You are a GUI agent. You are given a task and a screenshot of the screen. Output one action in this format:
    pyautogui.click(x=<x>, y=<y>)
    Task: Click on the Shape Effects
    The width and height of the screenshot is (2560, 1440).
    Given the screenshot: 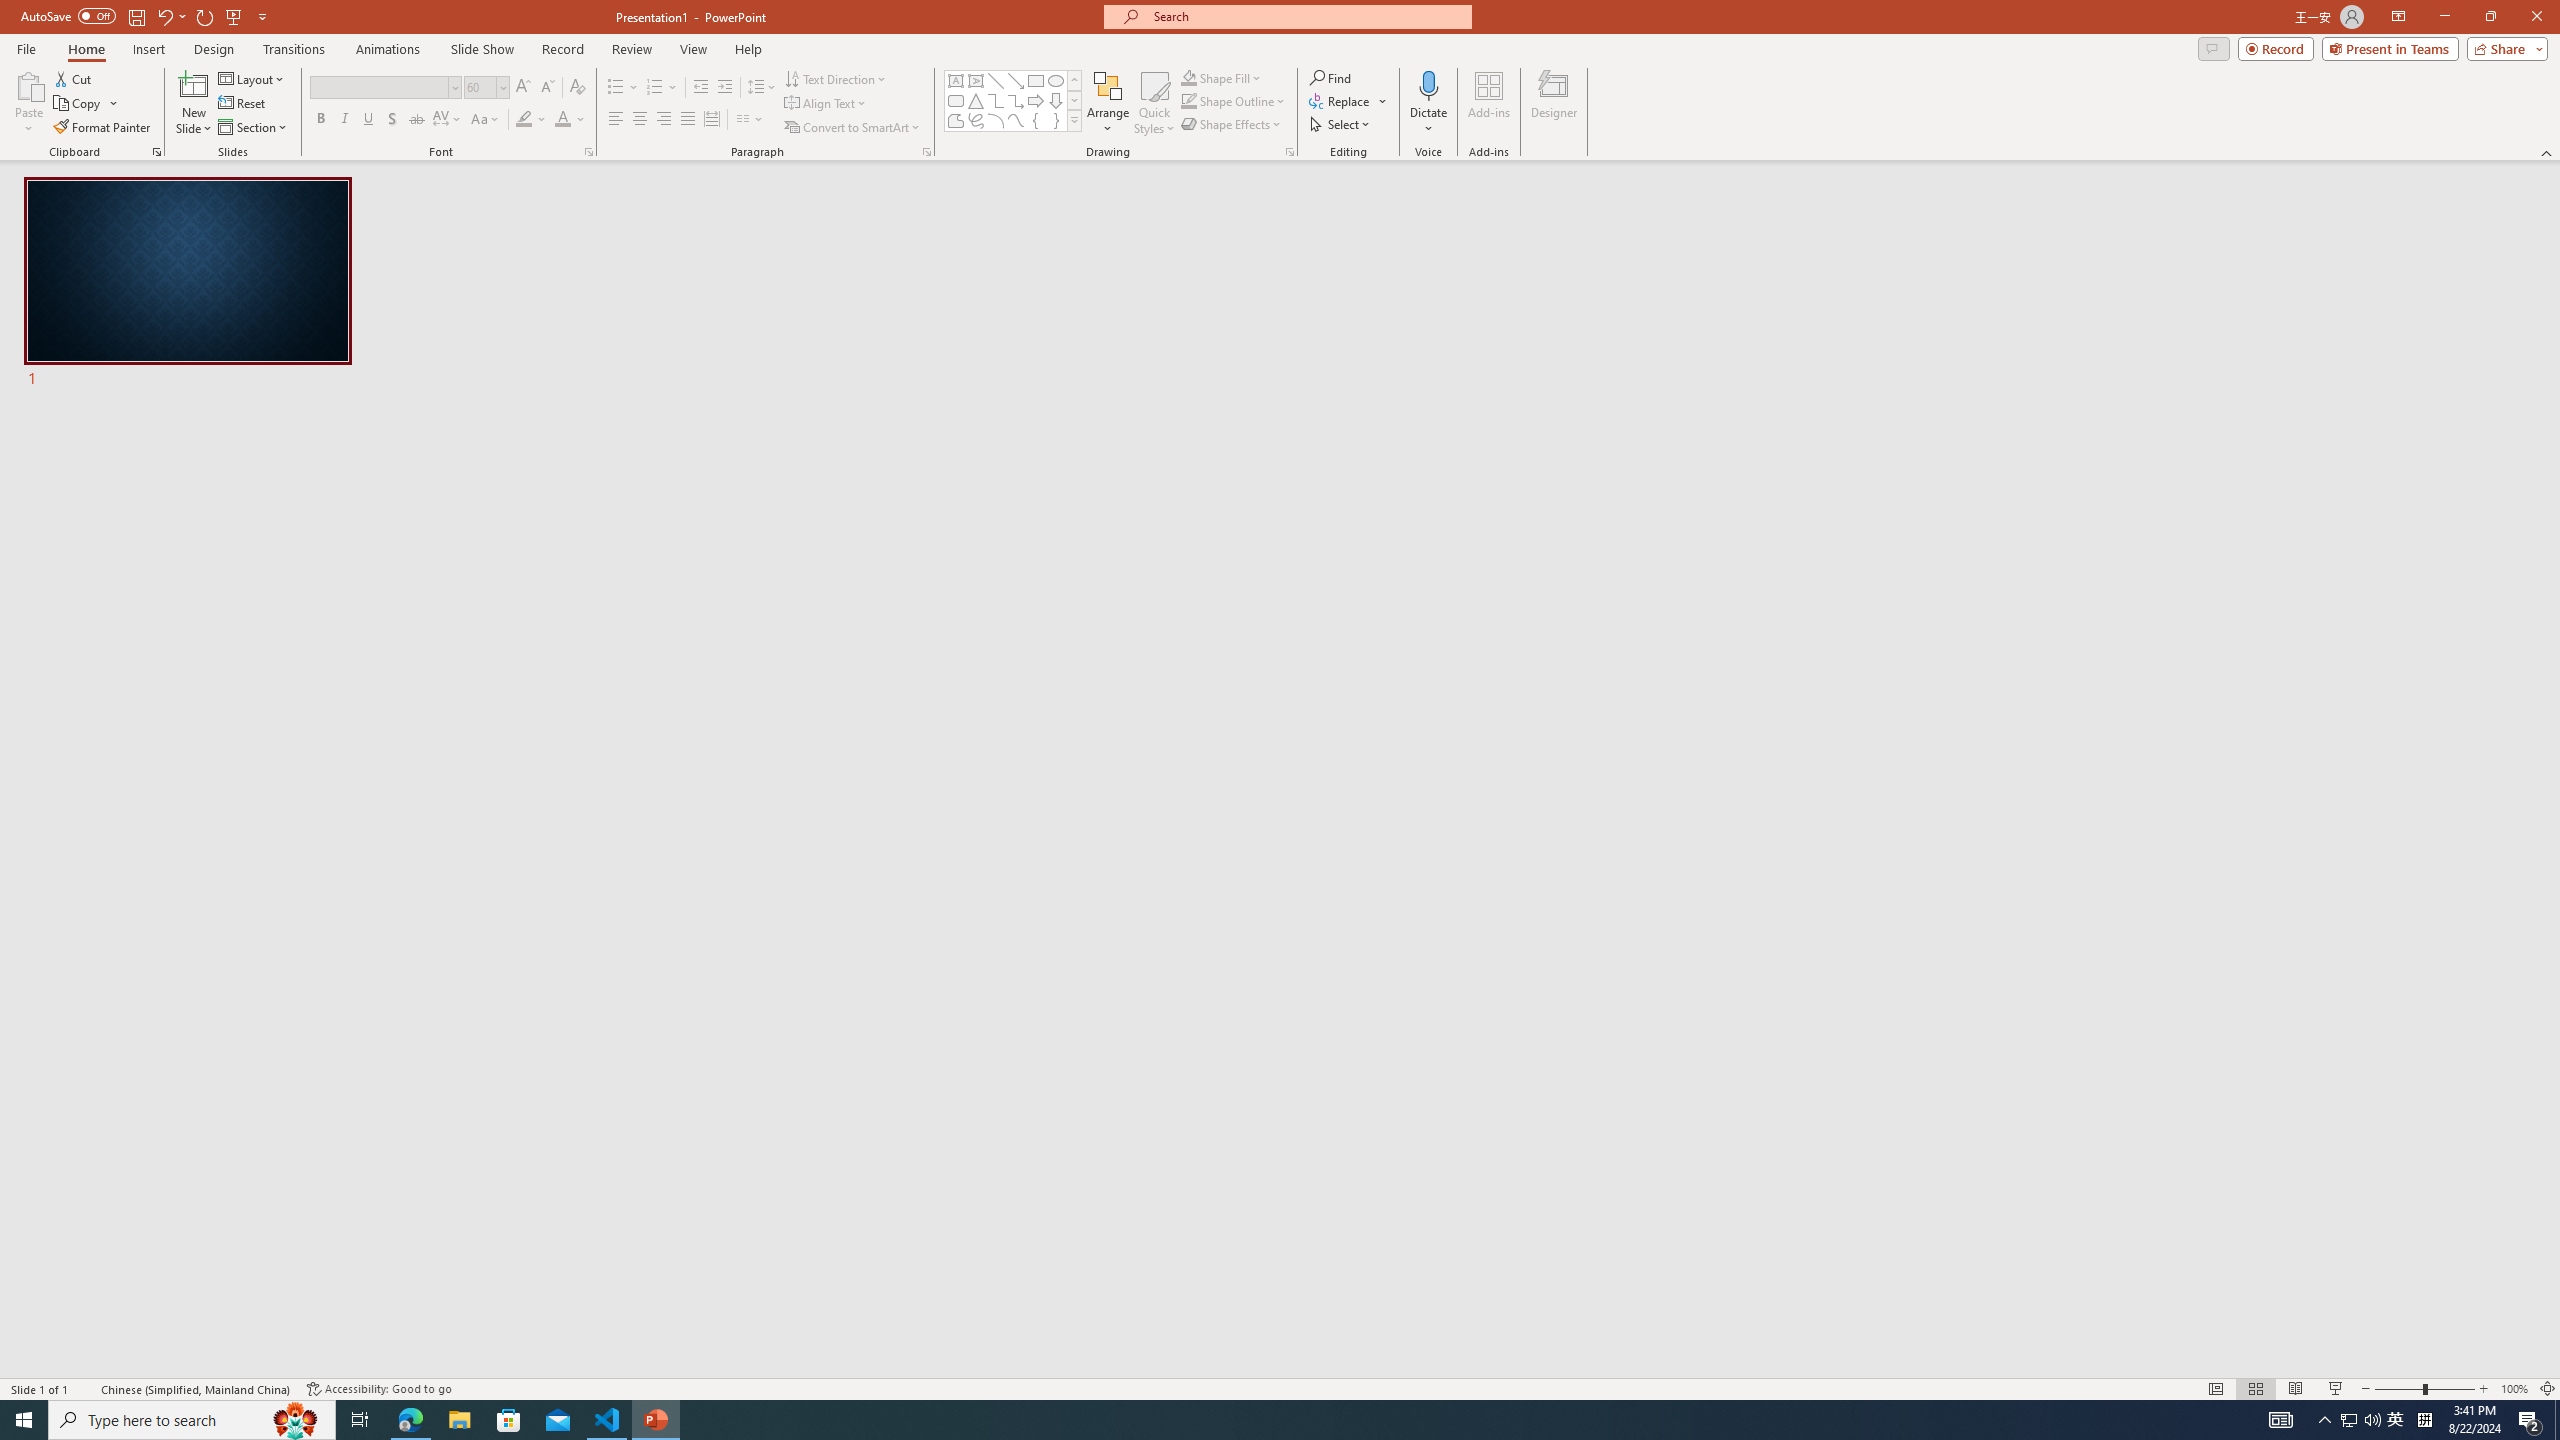 What is the action you would take?
    pyautogui.click(x=1232, y=124)
    